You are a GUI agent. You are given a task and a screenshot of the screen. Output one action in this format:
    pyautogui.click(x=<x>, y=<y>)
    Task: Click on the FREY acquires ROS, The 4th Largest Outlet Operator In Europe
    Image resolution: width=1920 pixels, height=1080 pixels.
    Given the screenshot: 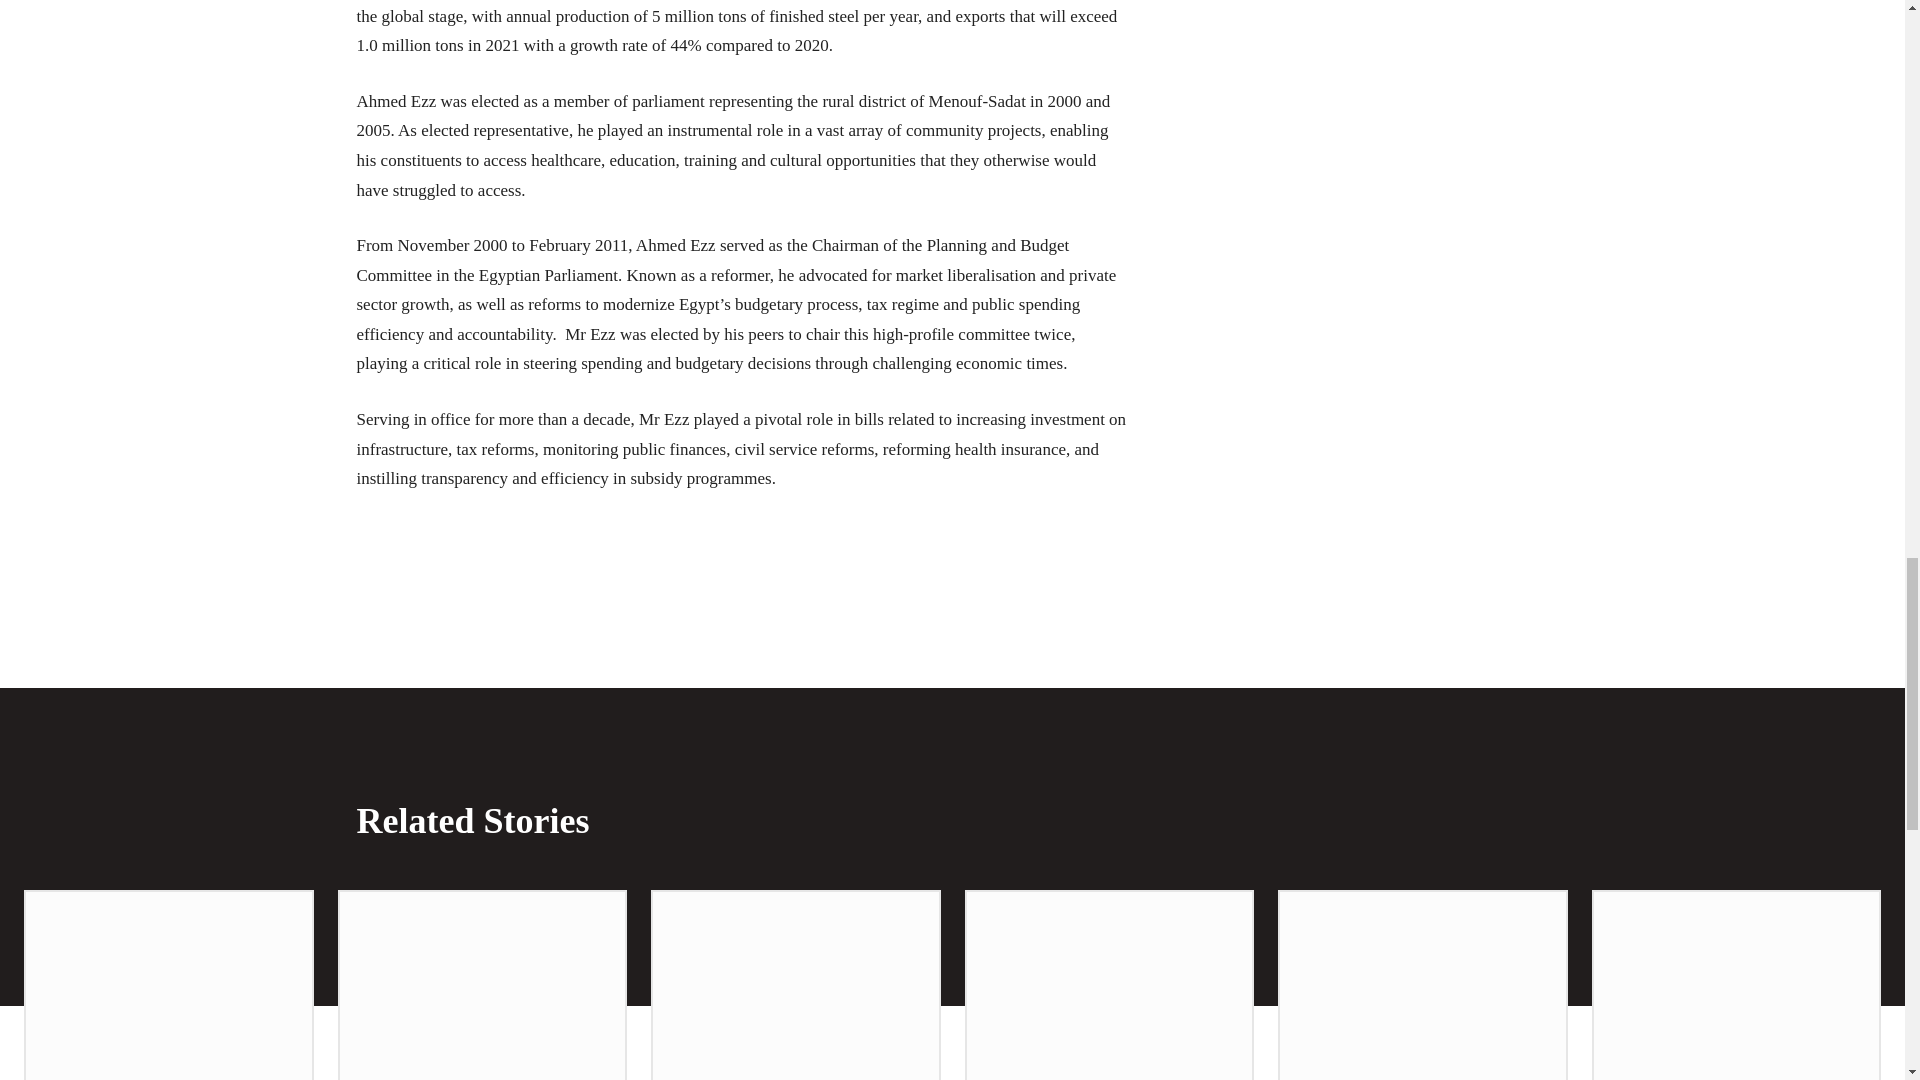 What is the action you would take?
    pyautogui.click(x=482, y=986)
    